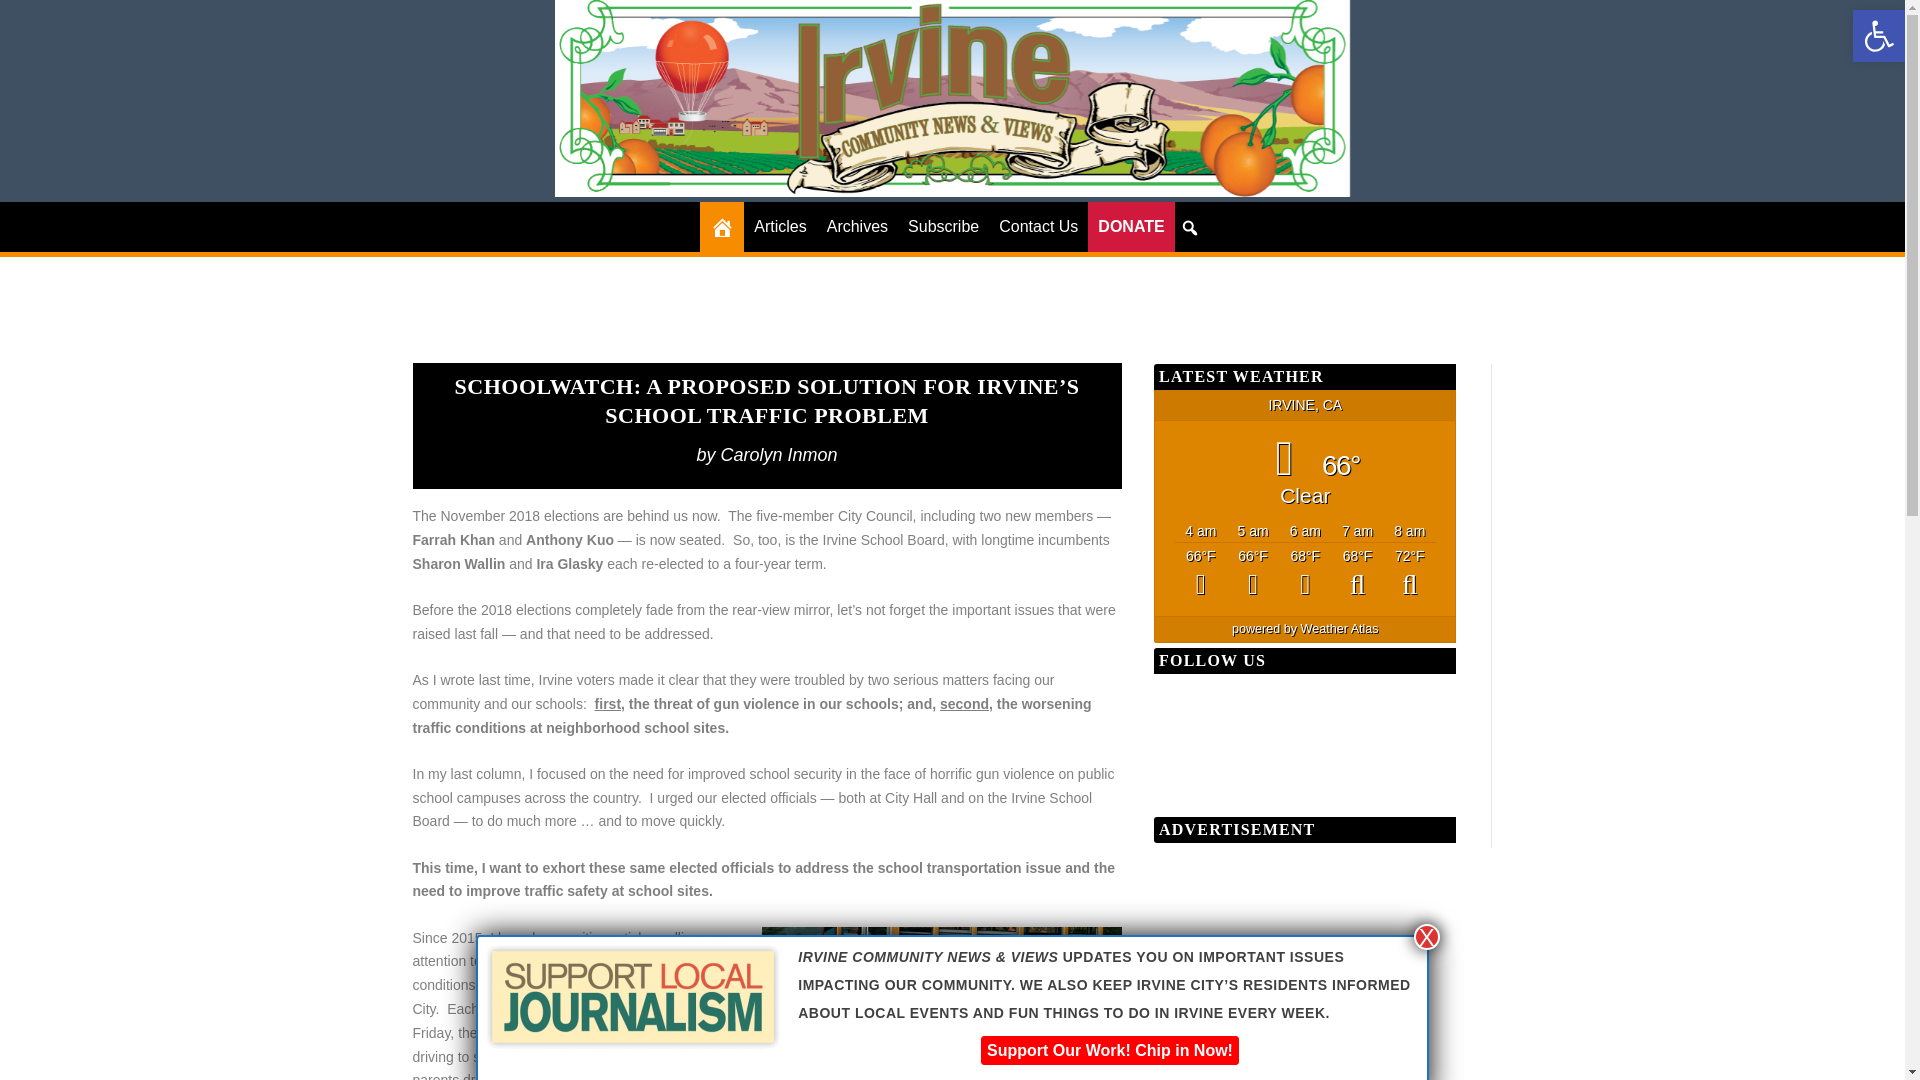 This screenshot has width=1920, height=1080. What do you see at coordinates (1356, 574) in the screenshot?
I see `Partly Cloudy` at bounding box center [1356, 574].